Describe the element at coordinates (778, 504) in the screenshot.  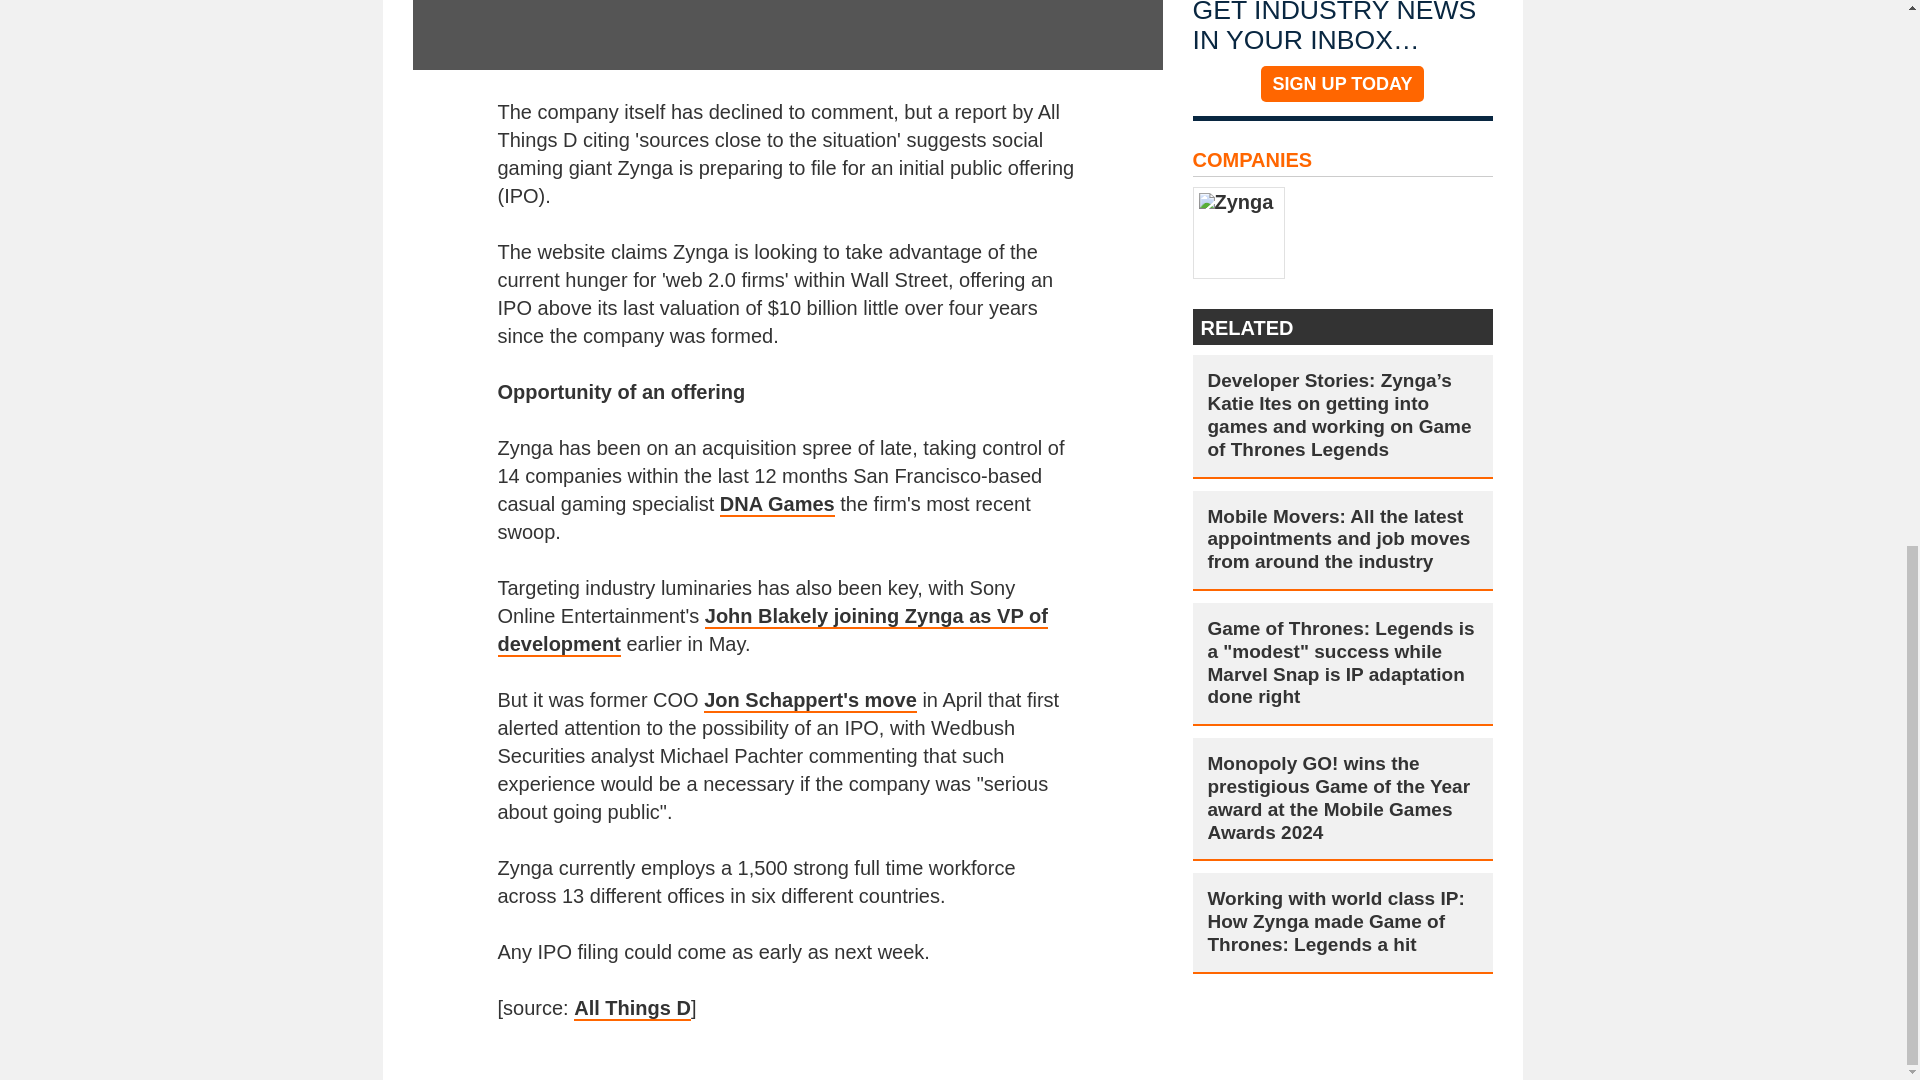
I see `DNA Games` at that location.